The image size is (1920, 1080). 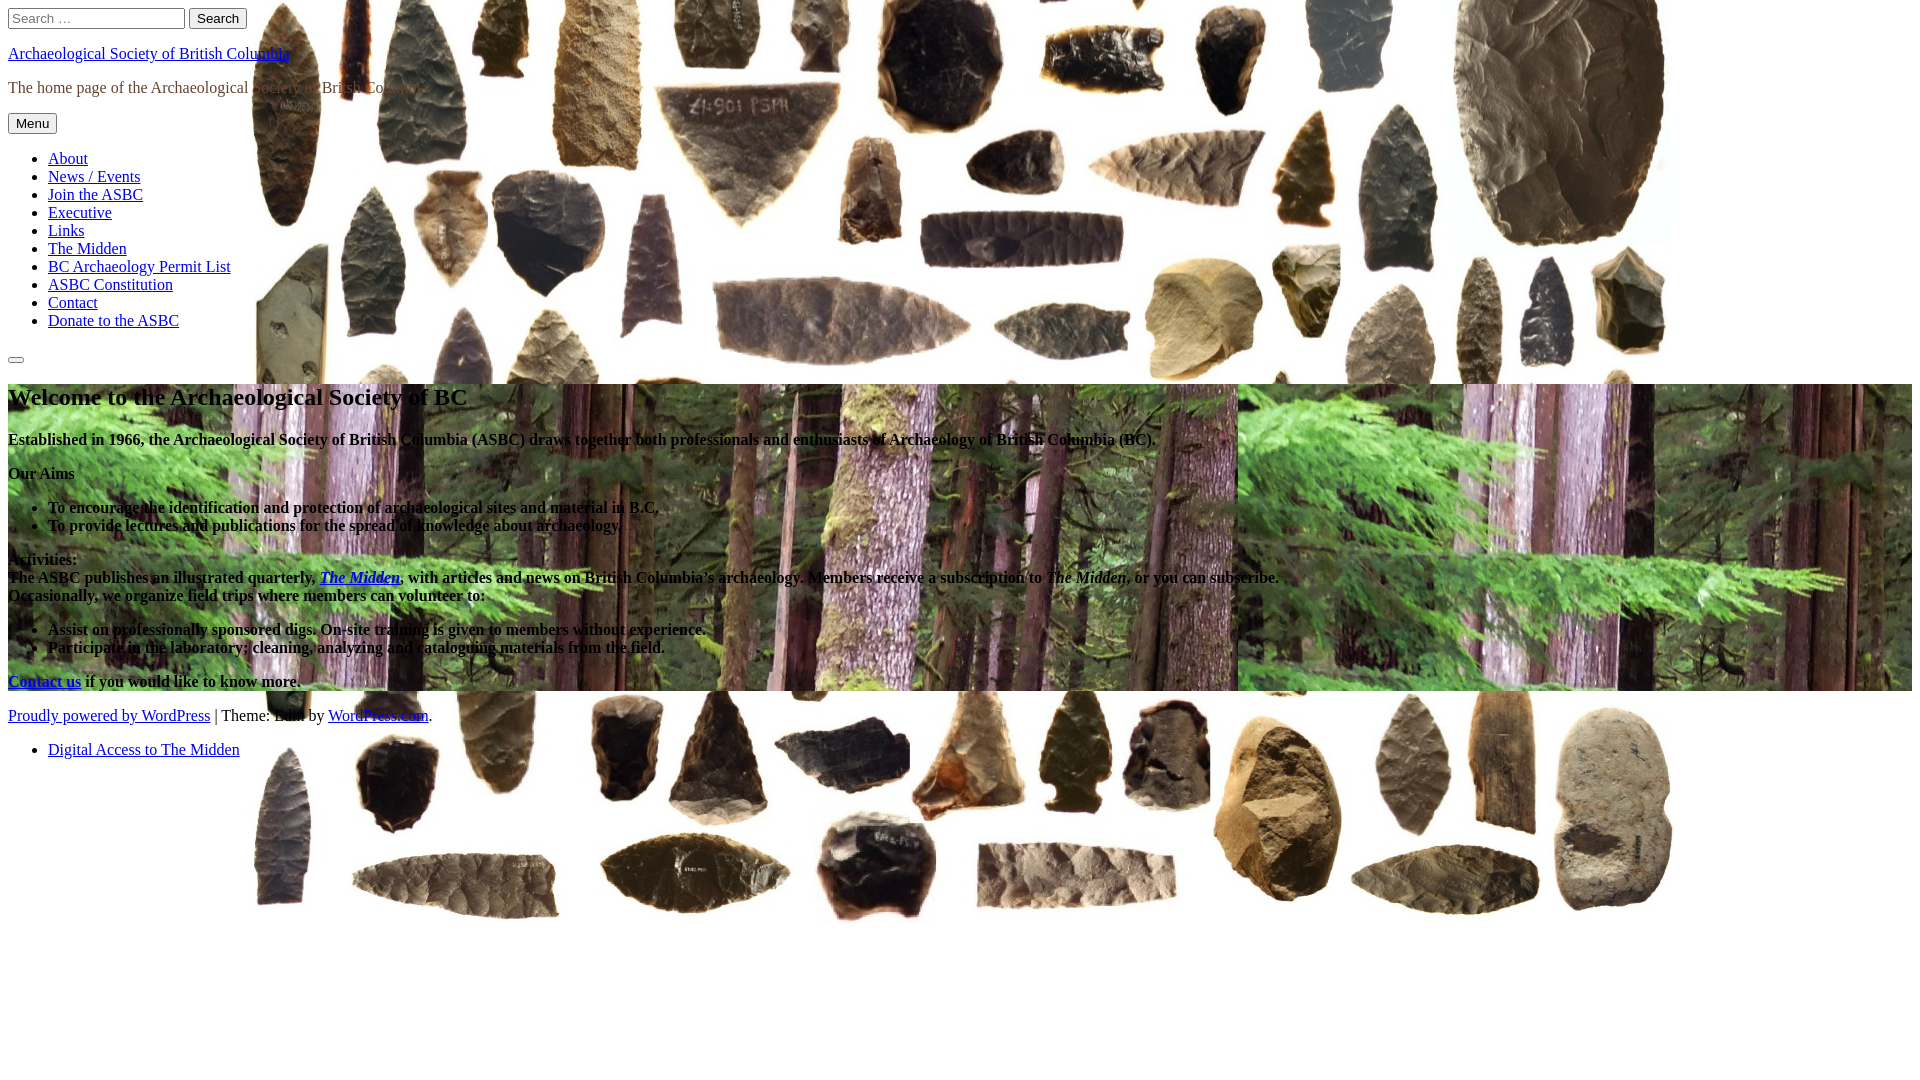 I want to click on Donate to the ASBC, so click(x=114, y=320).